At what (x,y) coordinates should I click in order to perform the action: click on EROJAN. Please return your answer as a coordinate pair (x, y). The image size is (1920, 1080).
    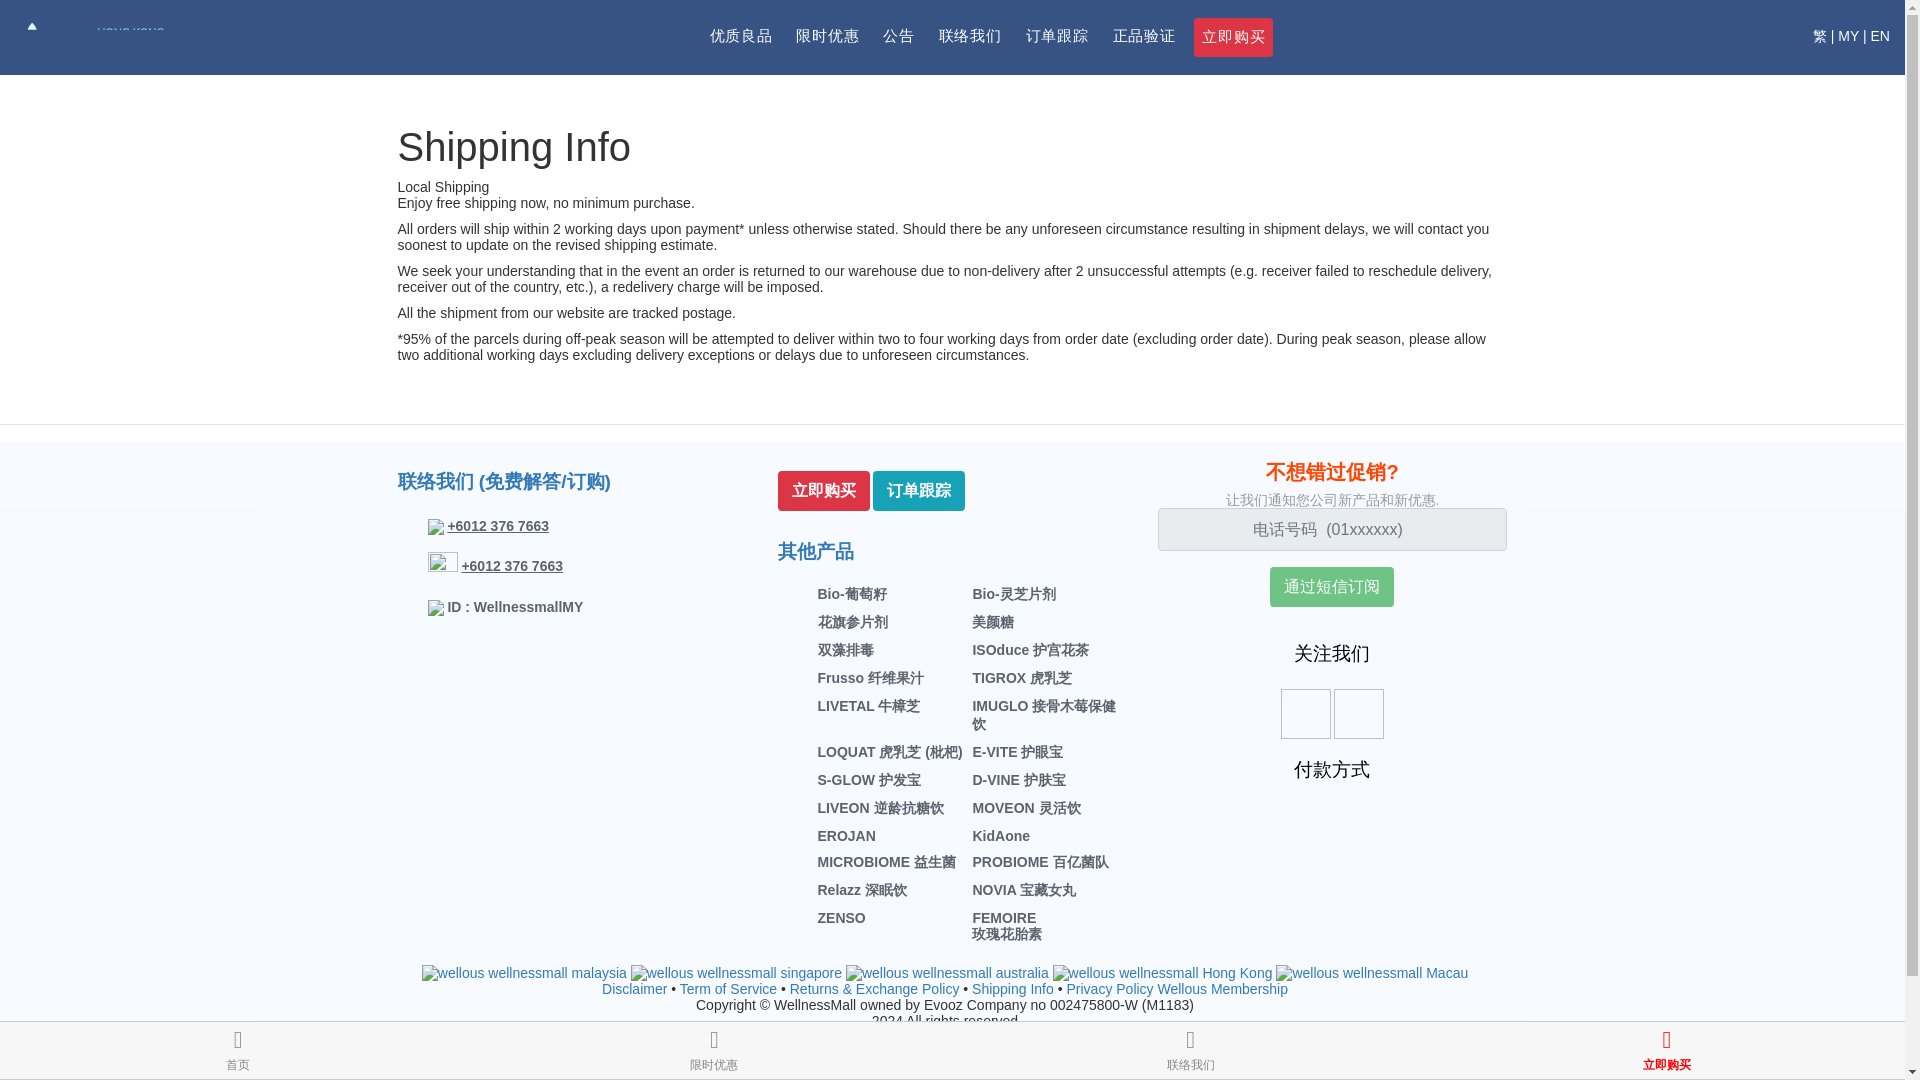
    Looking at the image, I should click on (846, 836).